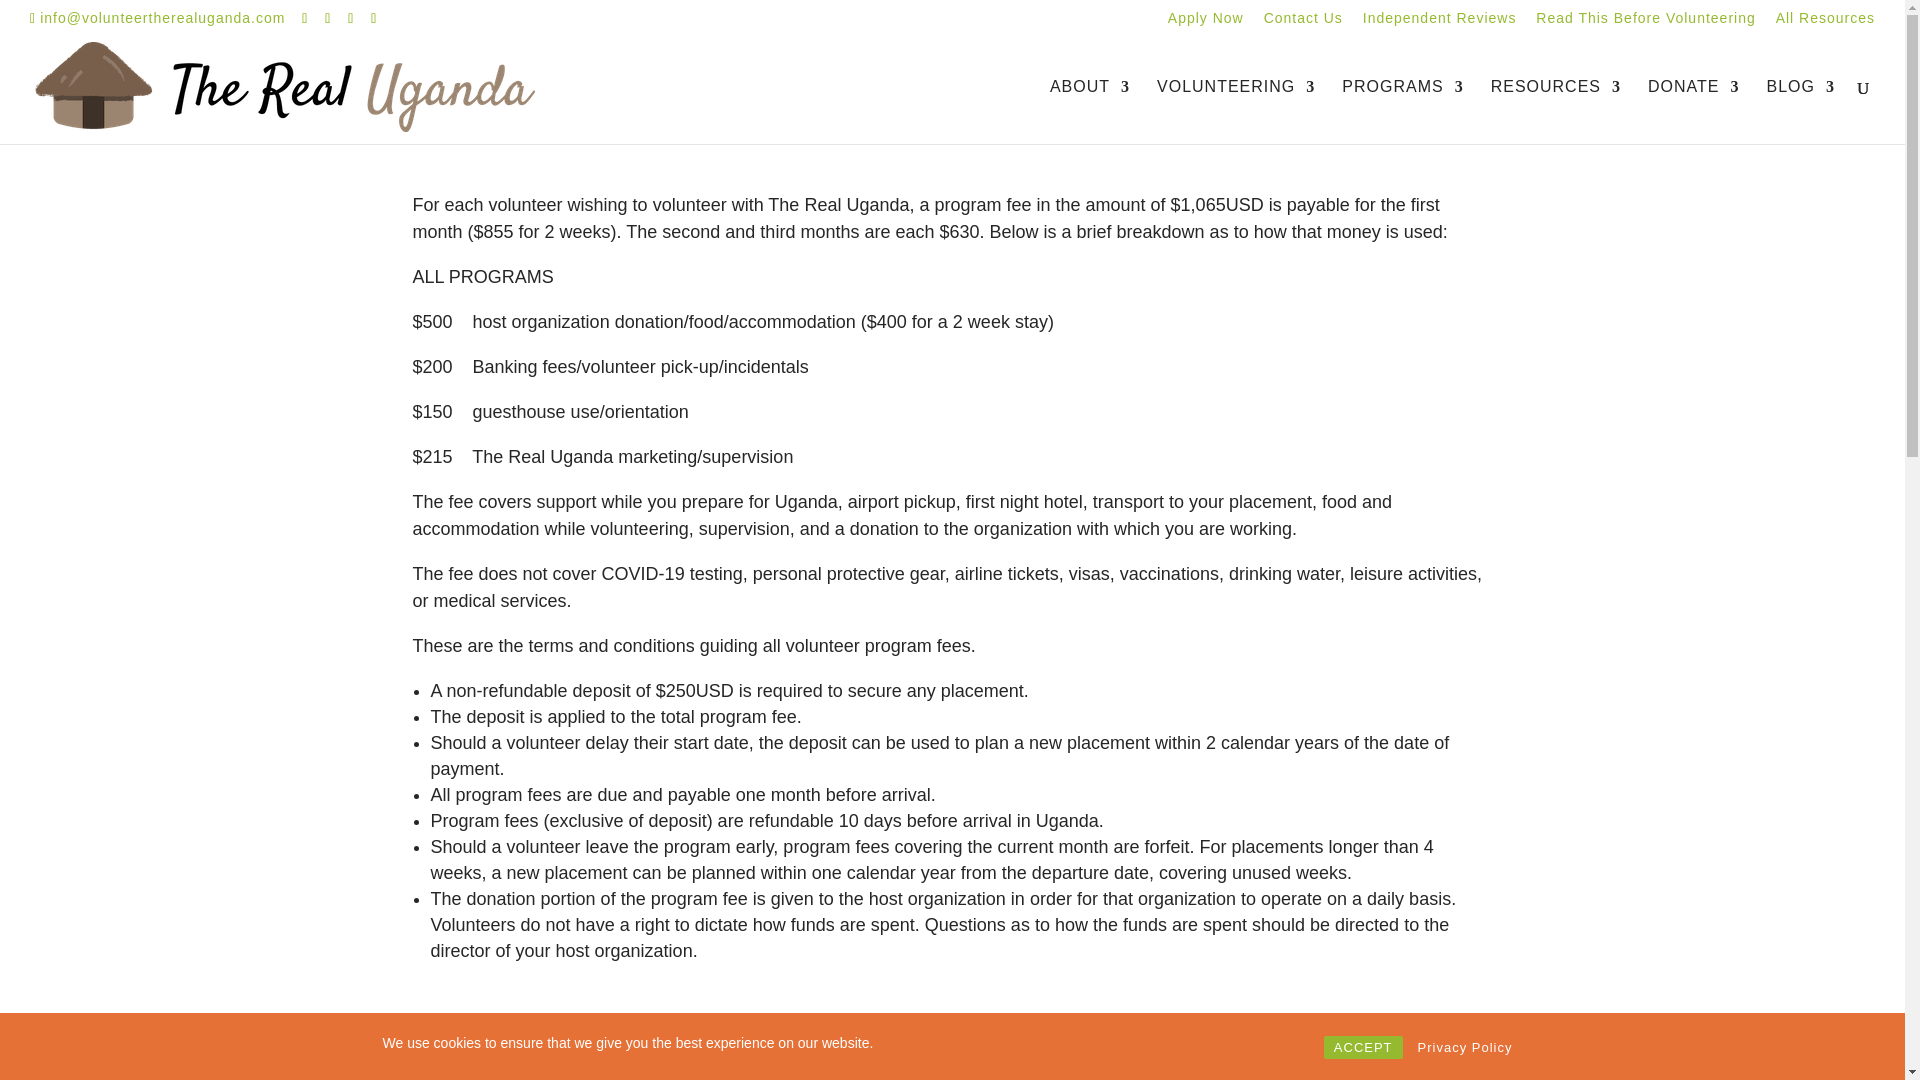 The width and height of the screenshot is (1920, 1080). I want to click on ABOUT, so click(1090, 111).